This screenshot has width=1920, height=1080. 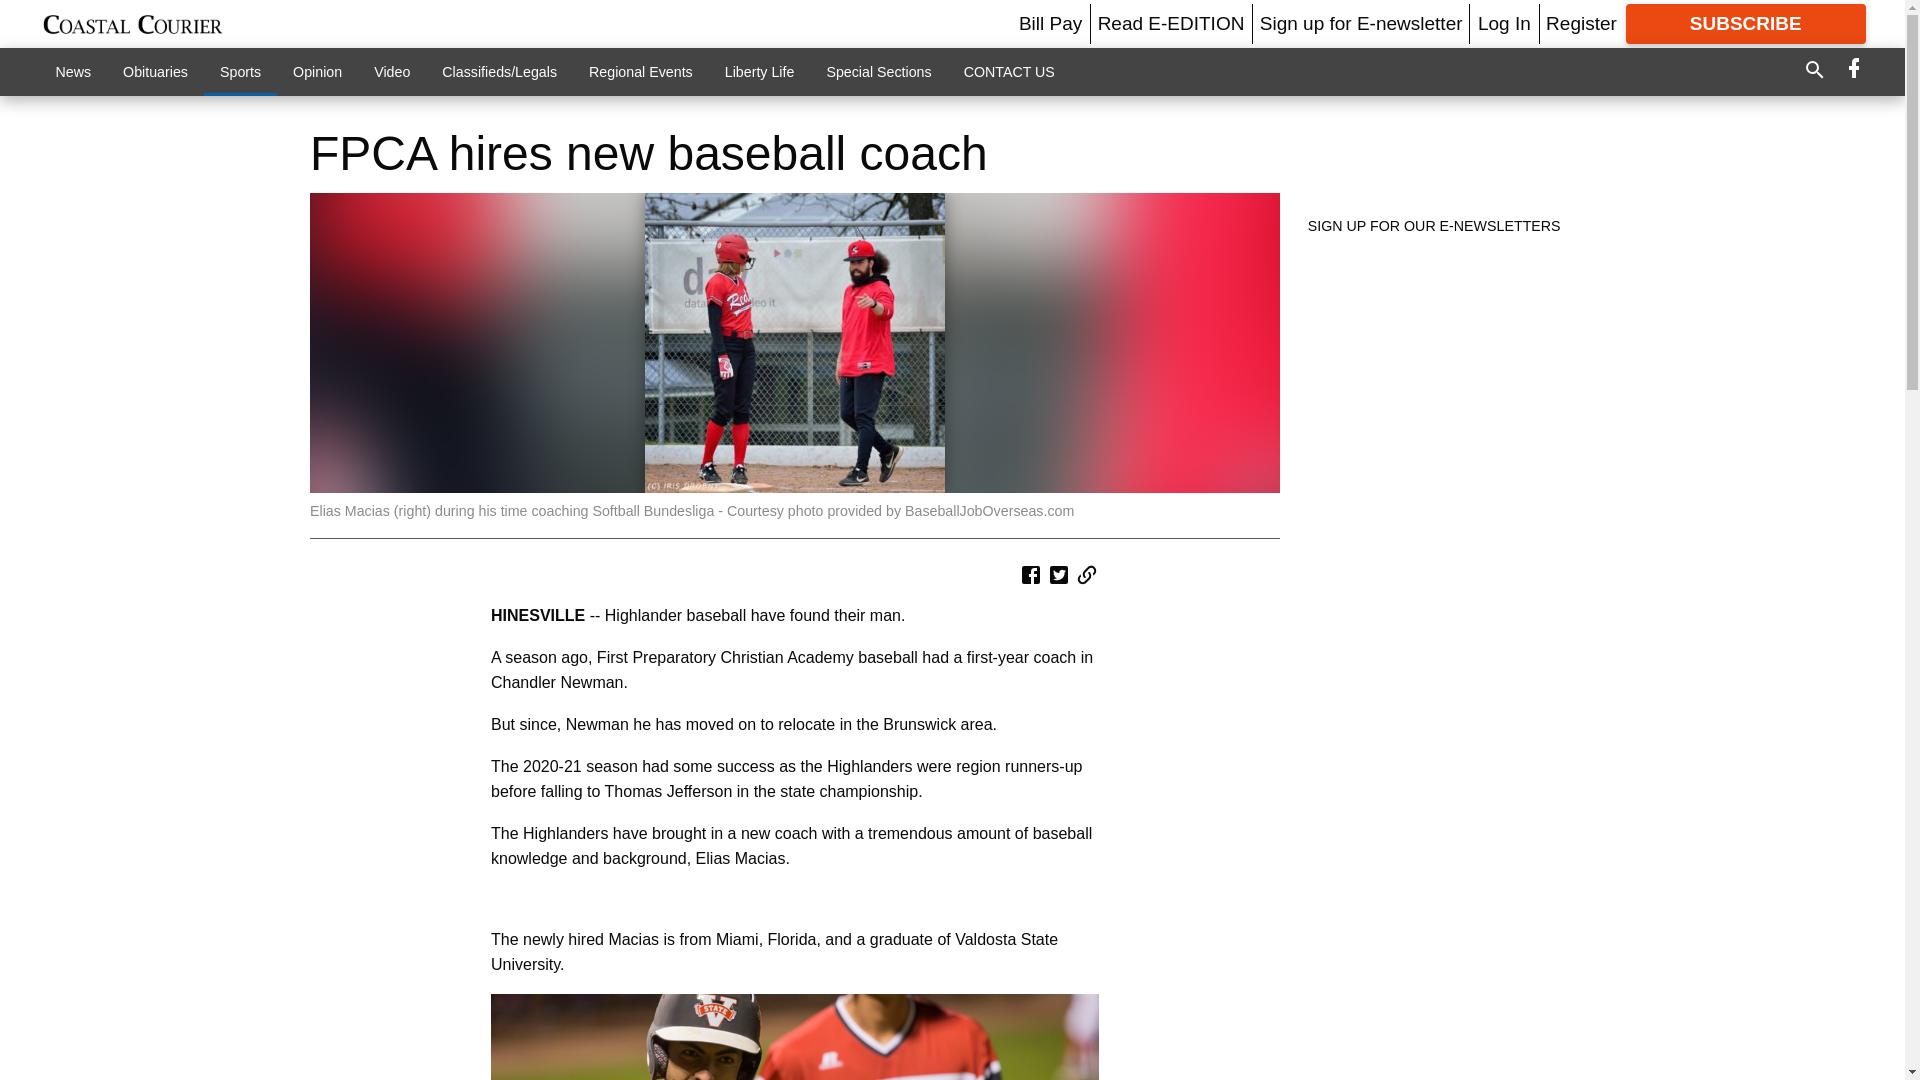 I want to click on Sports, so click(x=240, y=71).